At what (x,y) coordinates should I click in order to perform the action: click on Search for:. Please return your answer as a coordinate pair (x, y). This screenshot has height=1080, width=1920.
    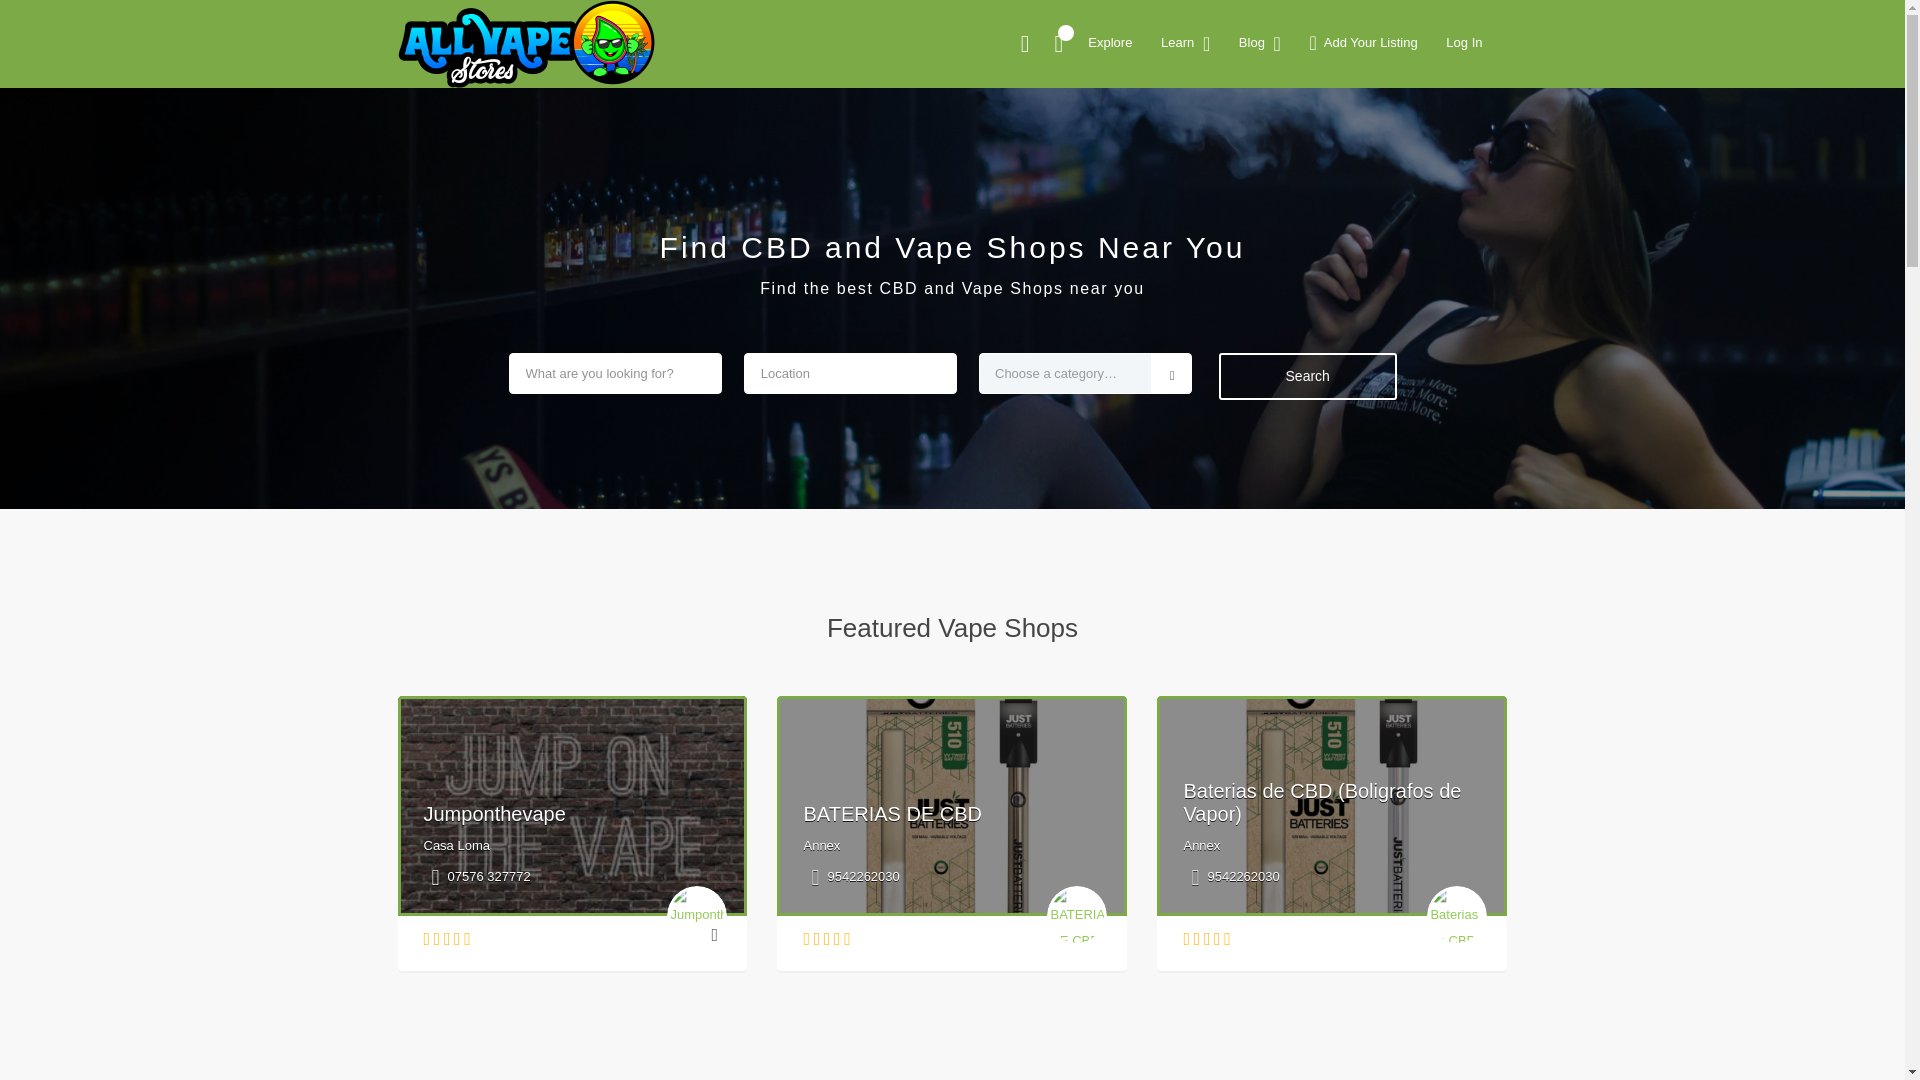
    Looking at the image, I should click on (1384, 62).